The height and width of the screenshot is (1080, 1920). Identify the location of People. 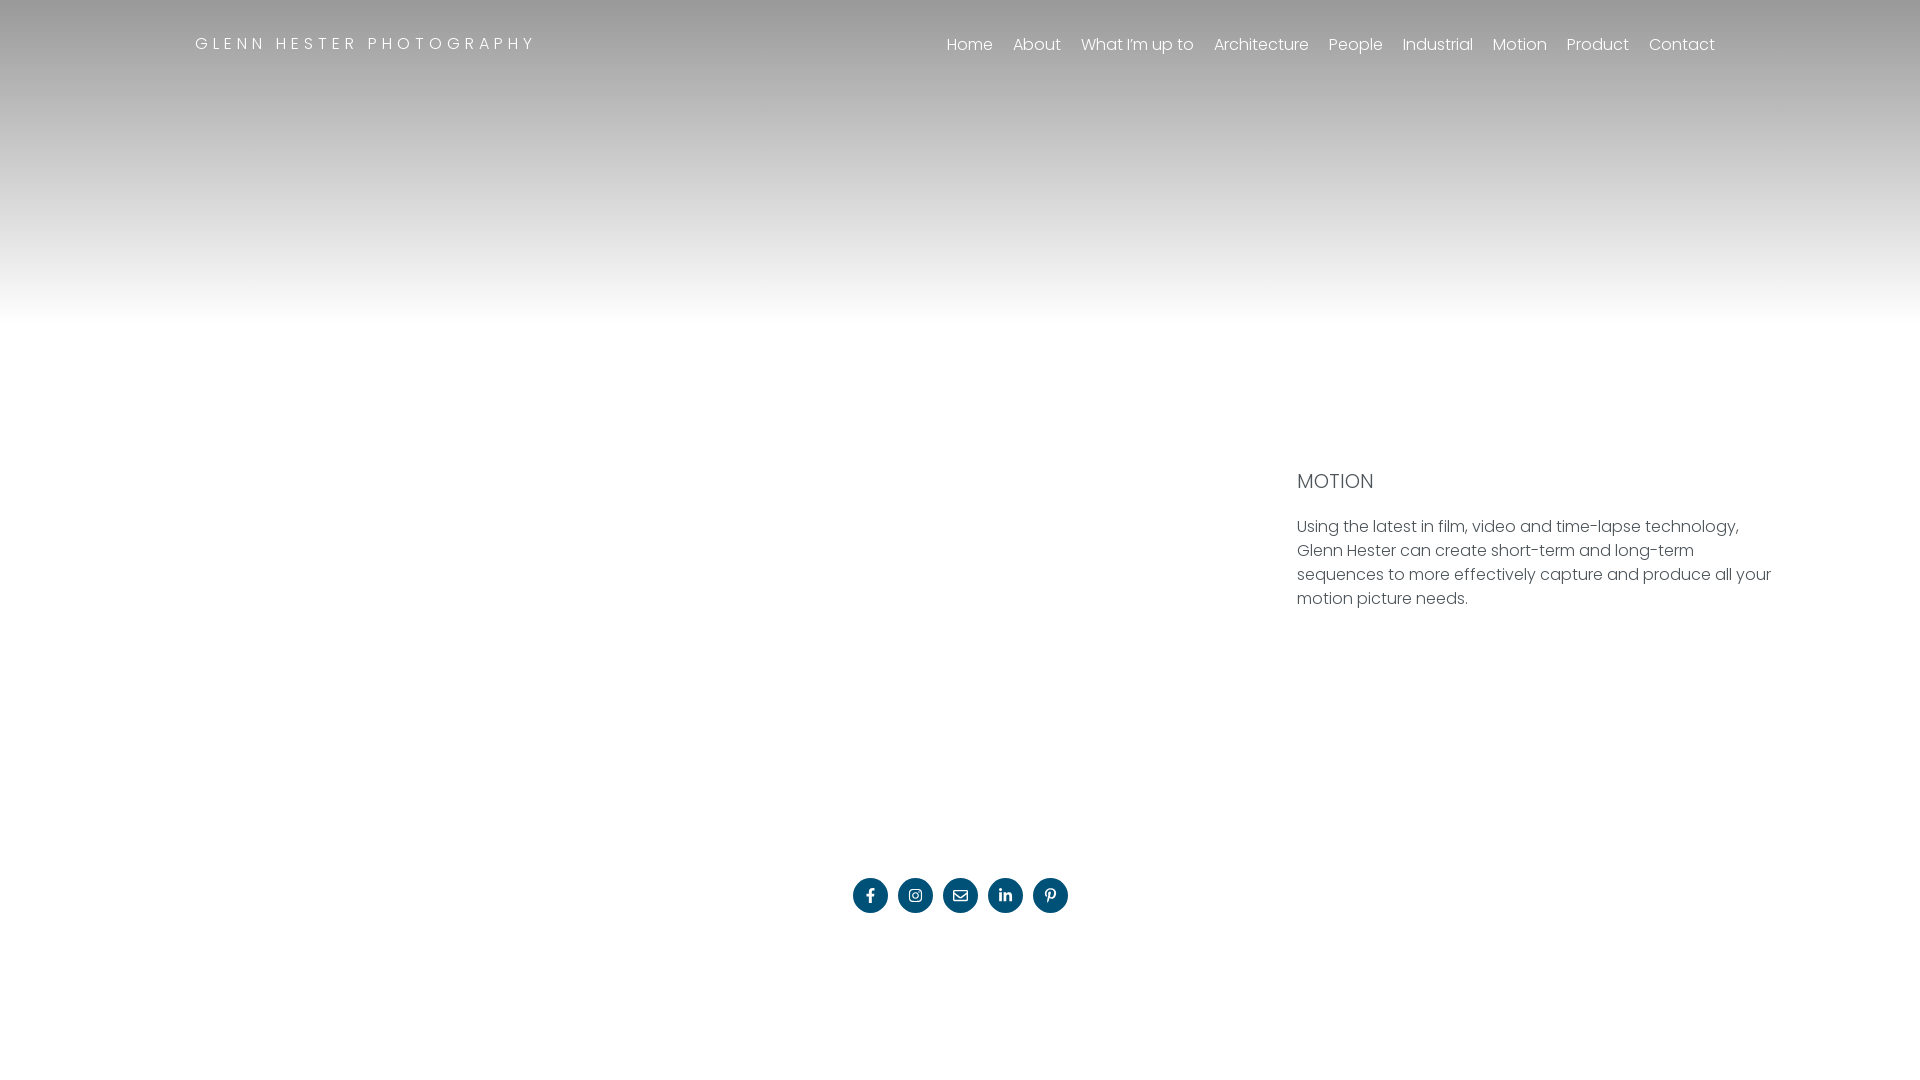
(1356, 44).